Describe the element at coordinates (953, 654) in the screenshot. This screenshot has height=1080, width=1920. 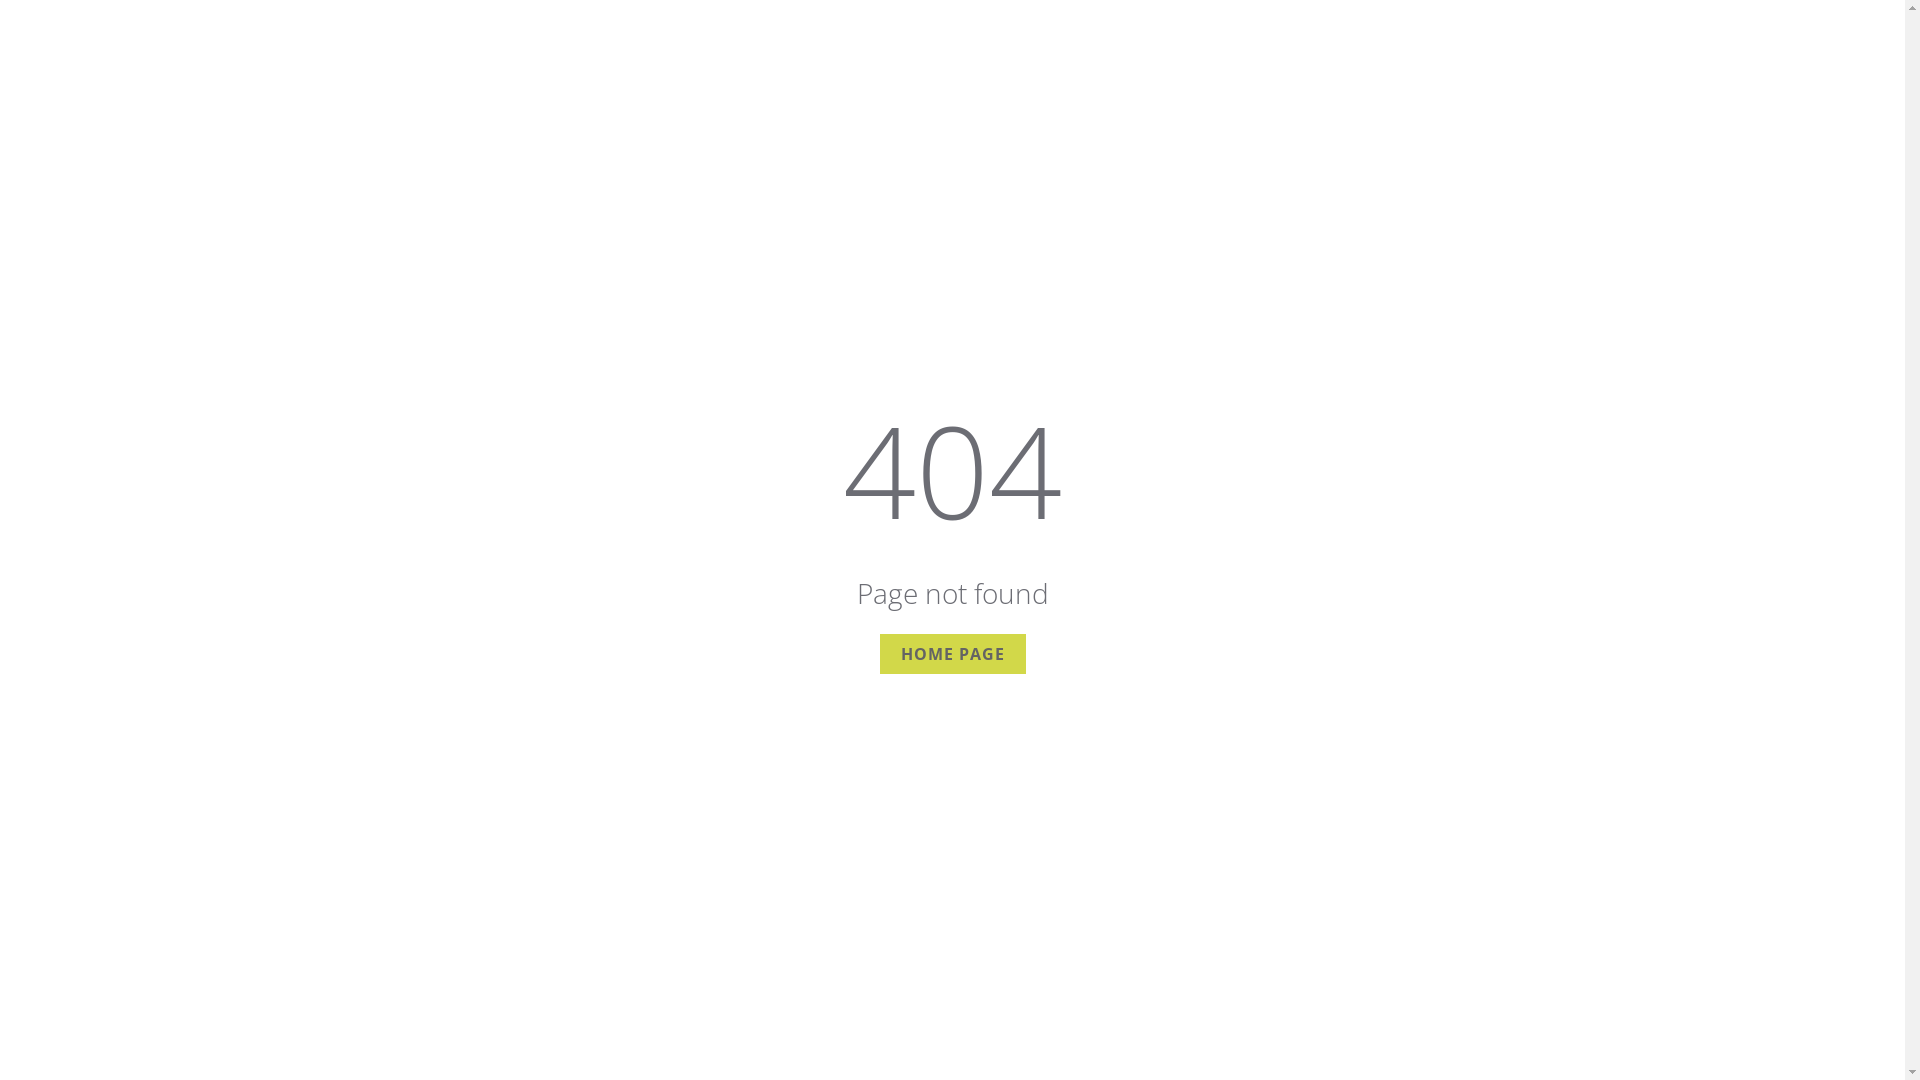
I see `HOME PAGE` at that location.